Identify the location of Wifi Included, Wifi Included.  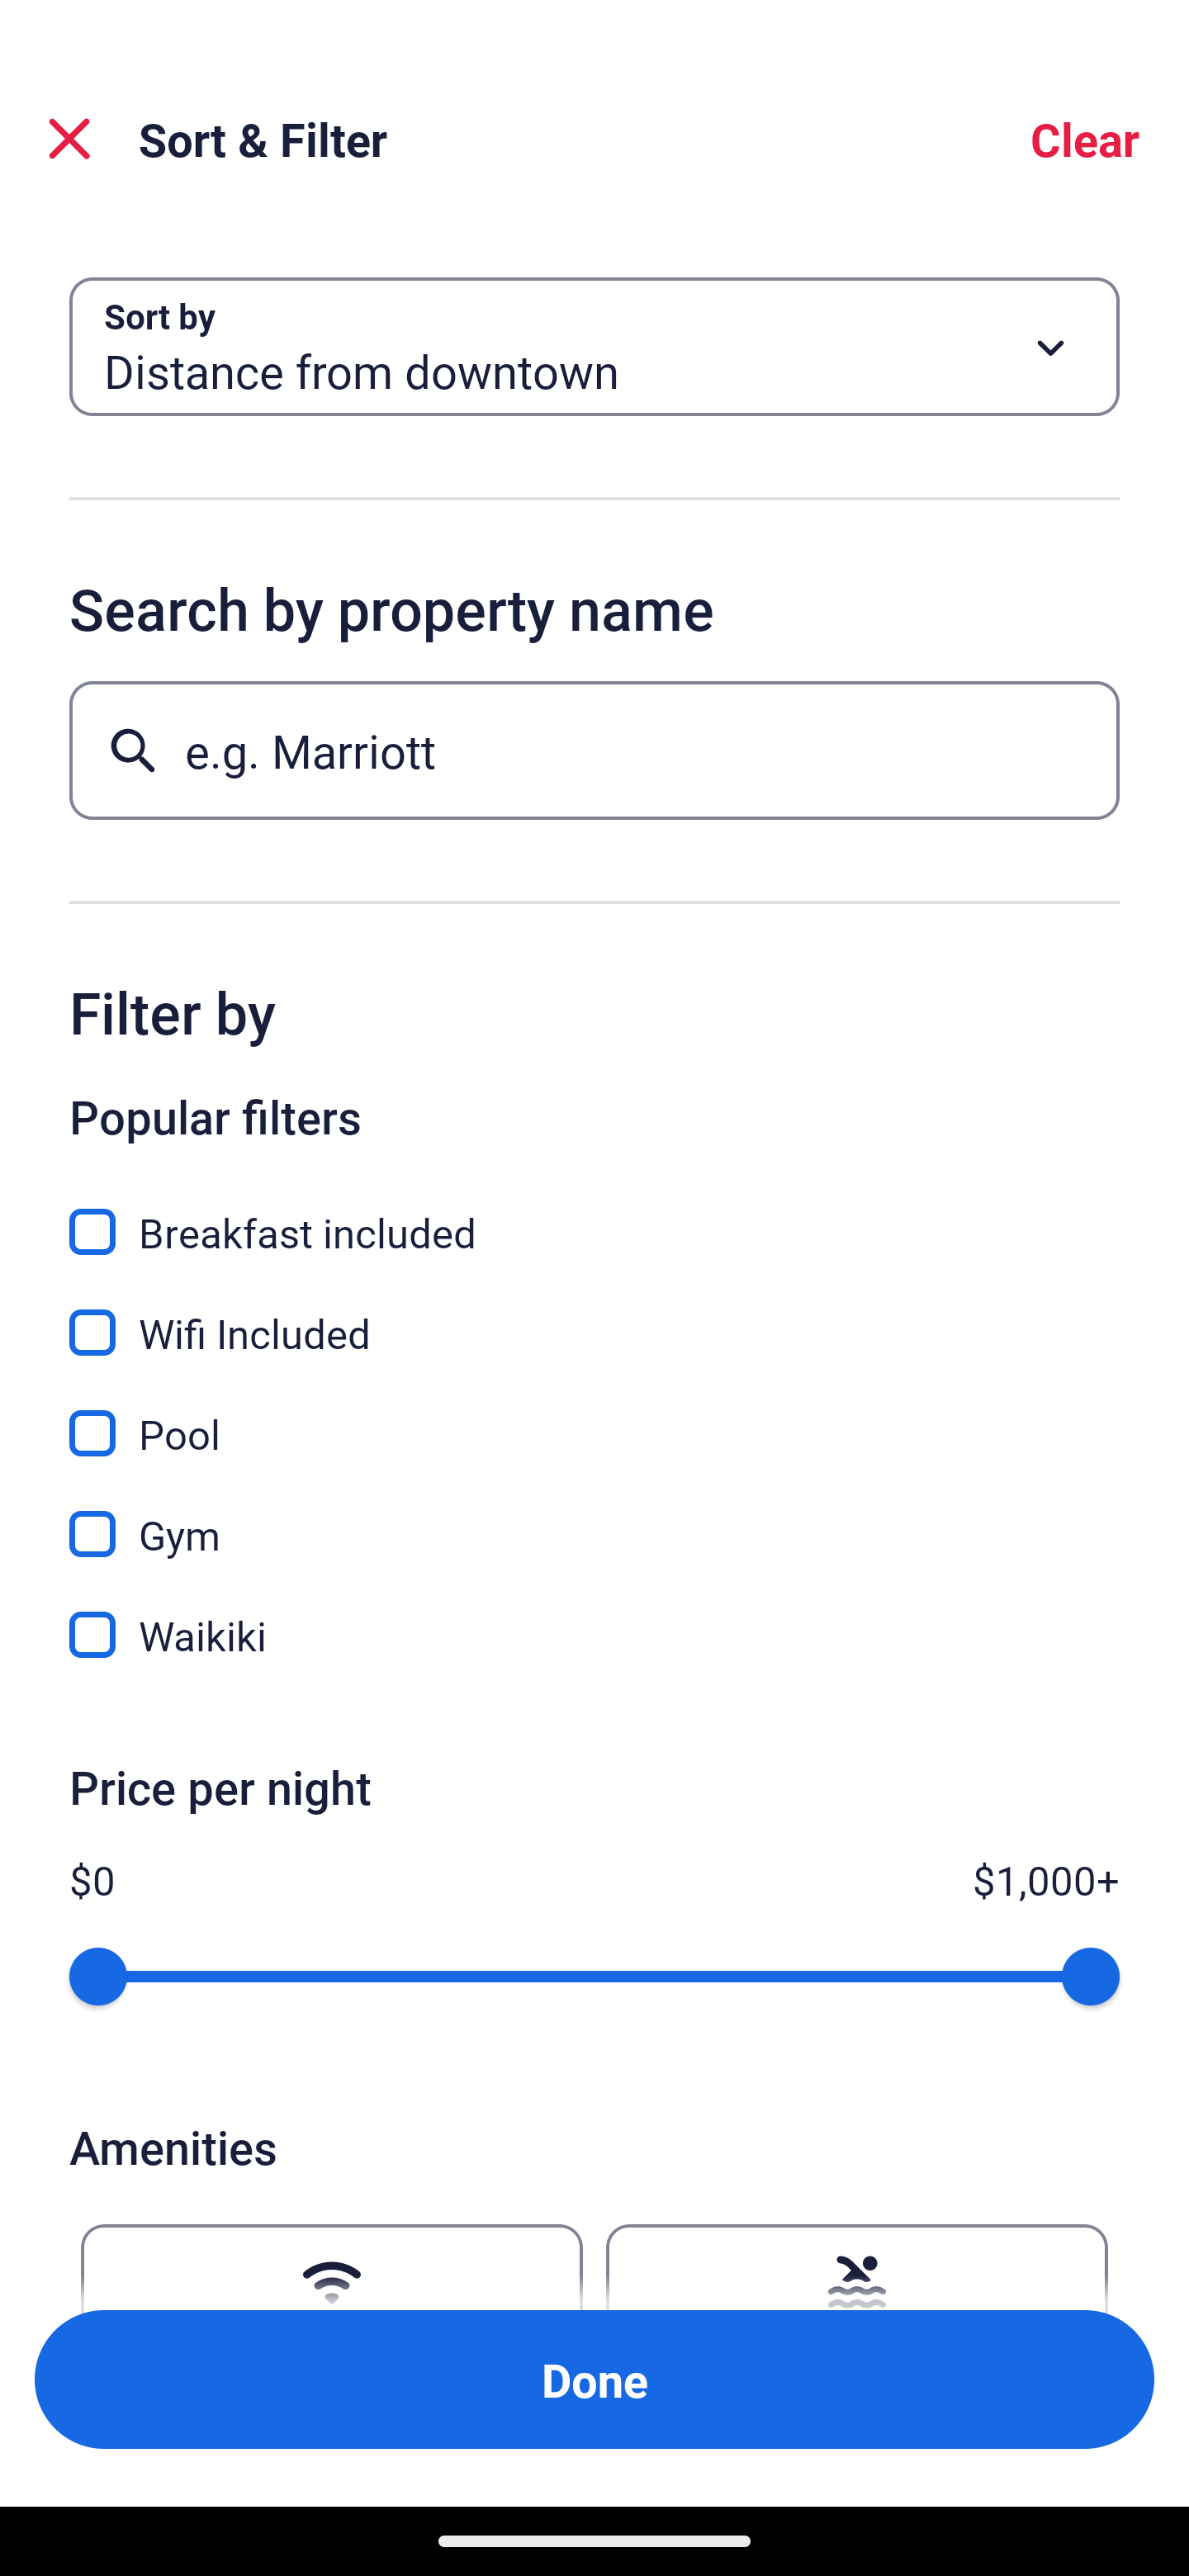
(594, 1314).